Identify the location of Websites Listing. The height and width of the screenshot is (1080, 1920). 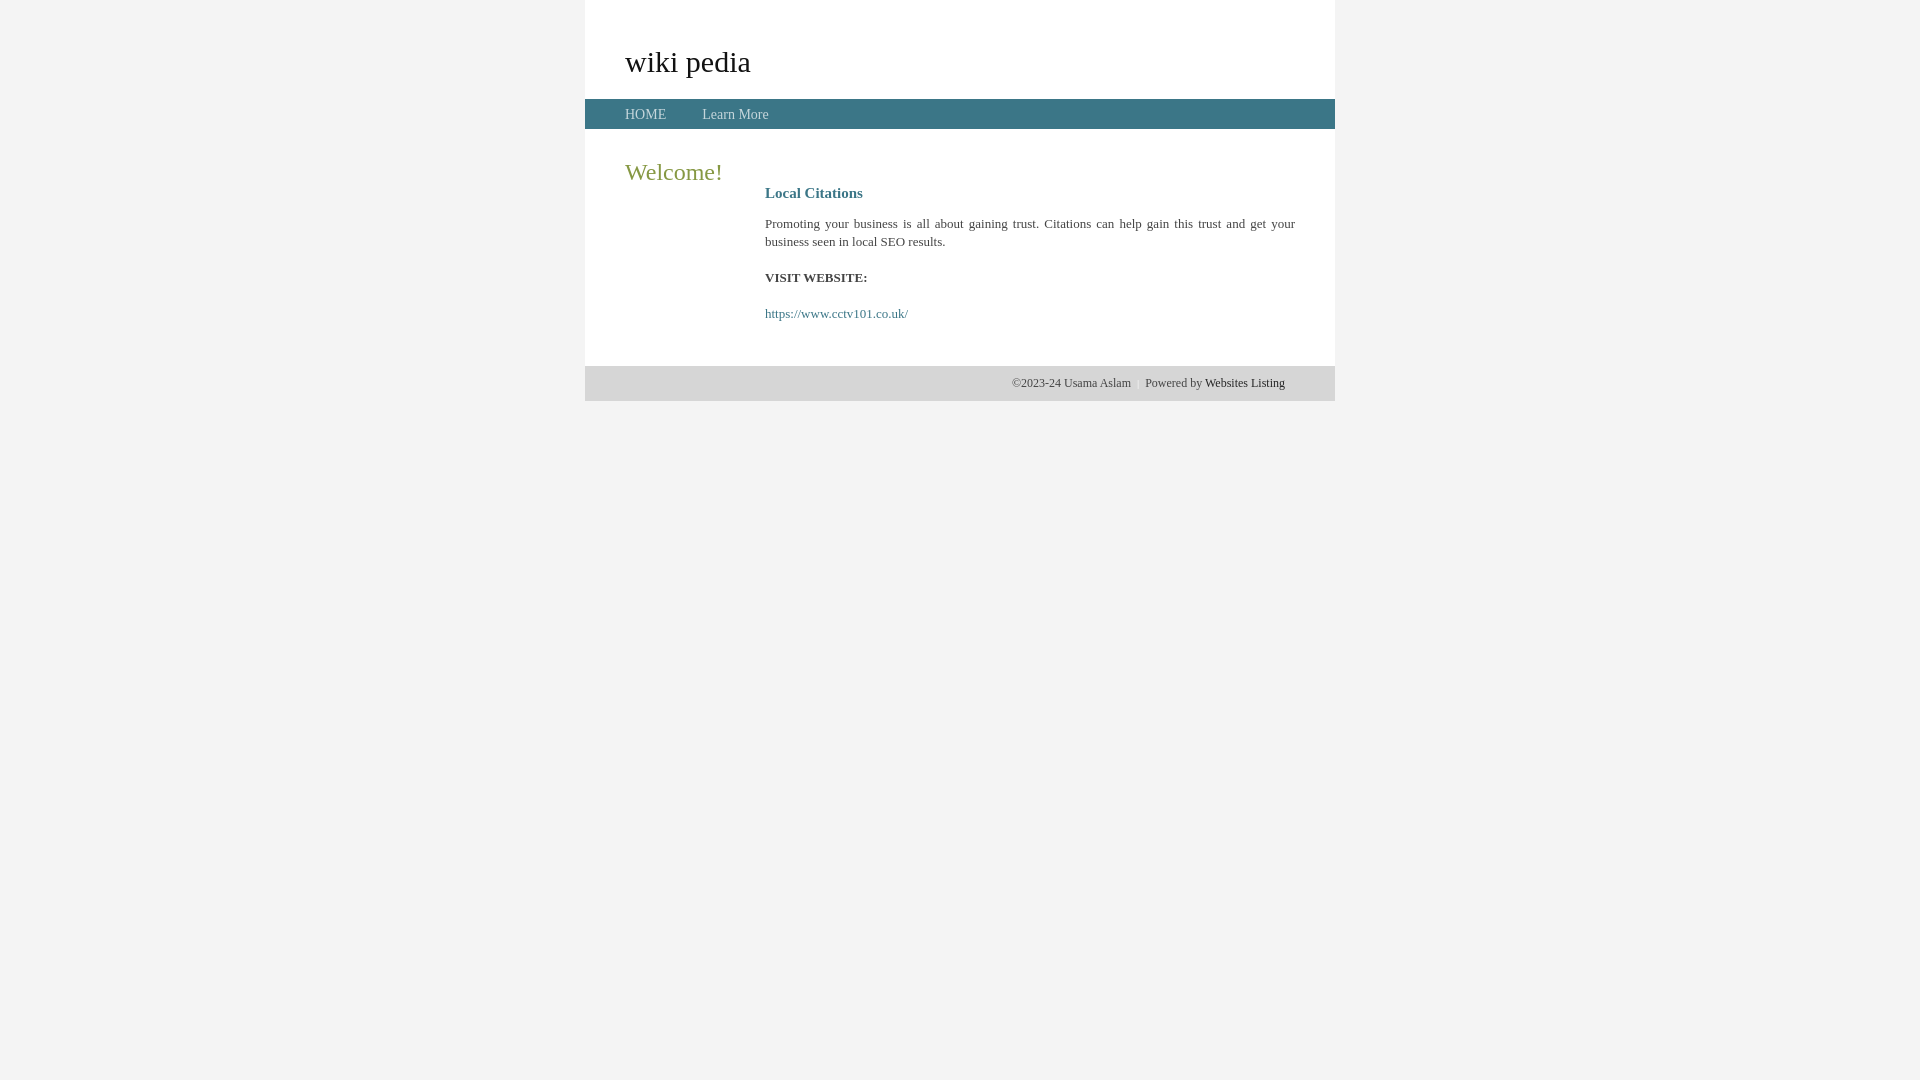
(1245, 383).